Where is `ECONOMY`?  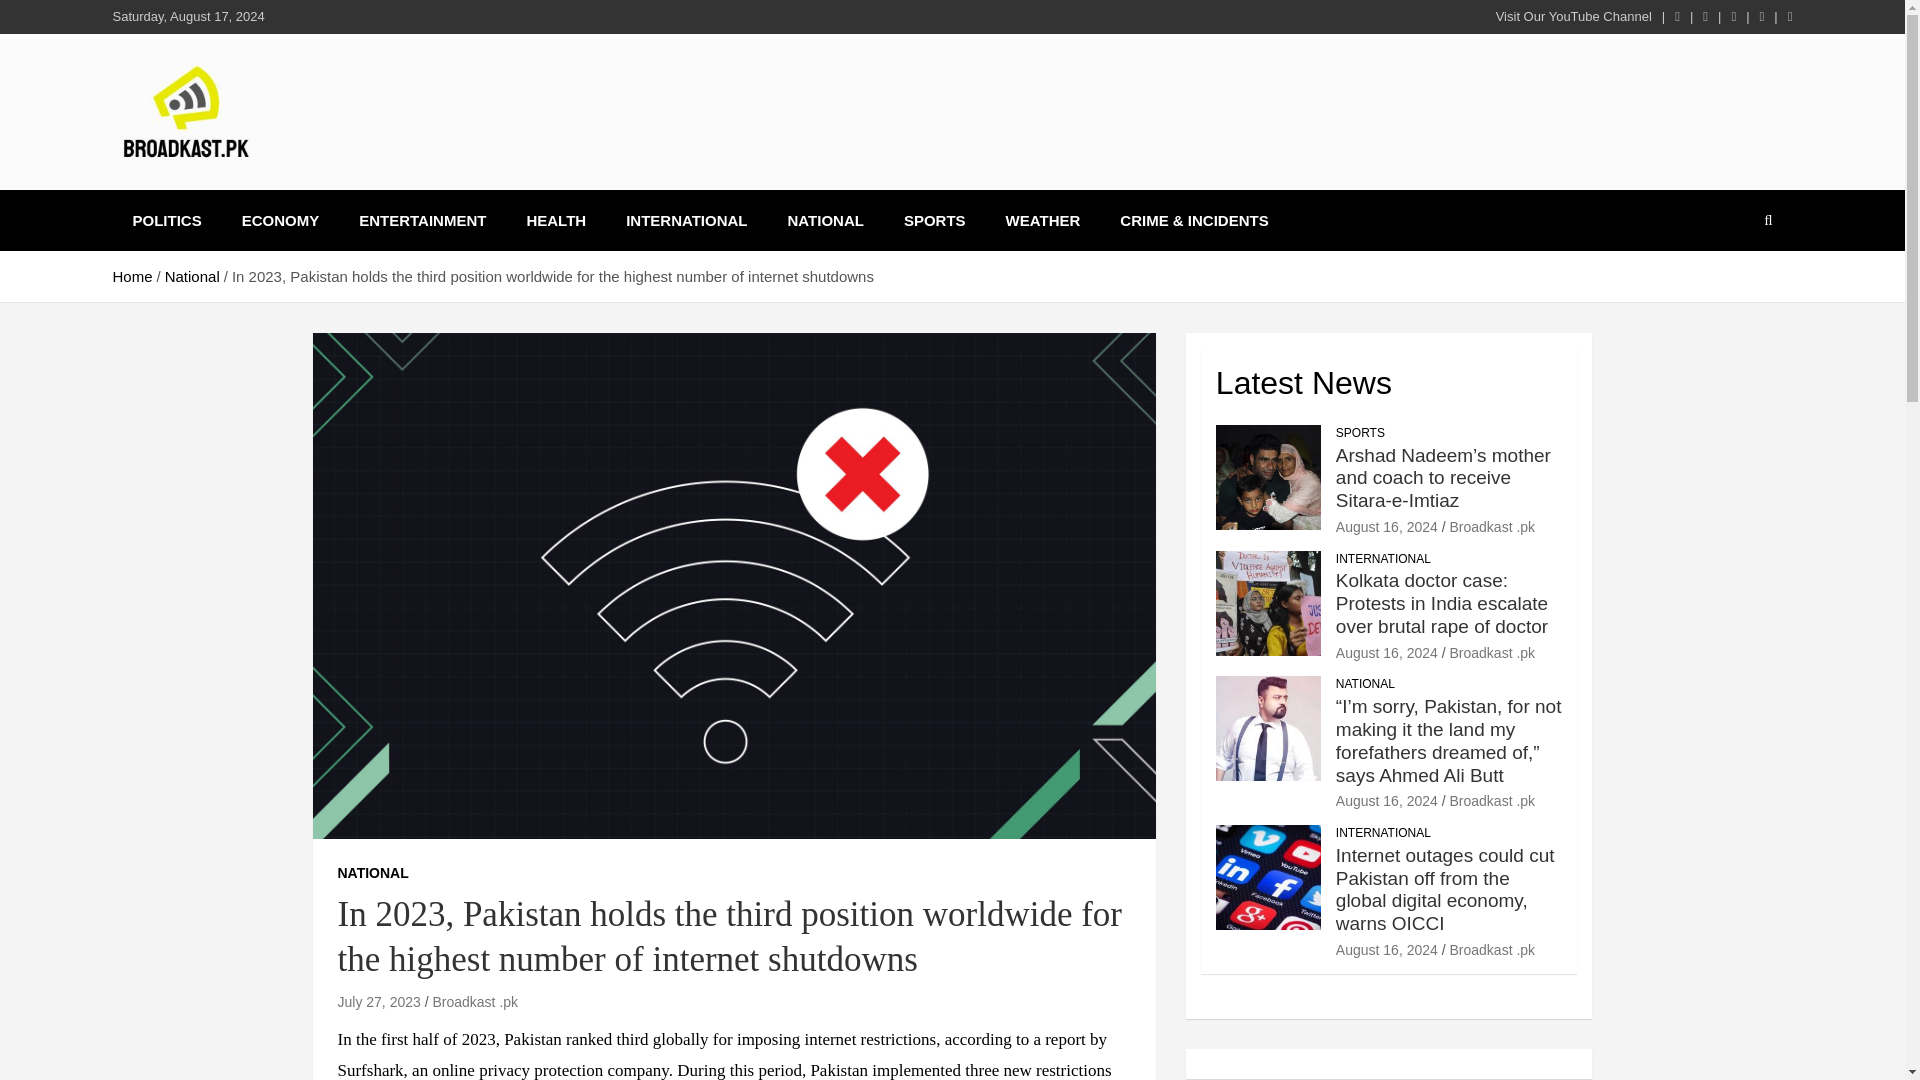
ECONOMY is located at coordinates (280, 220).